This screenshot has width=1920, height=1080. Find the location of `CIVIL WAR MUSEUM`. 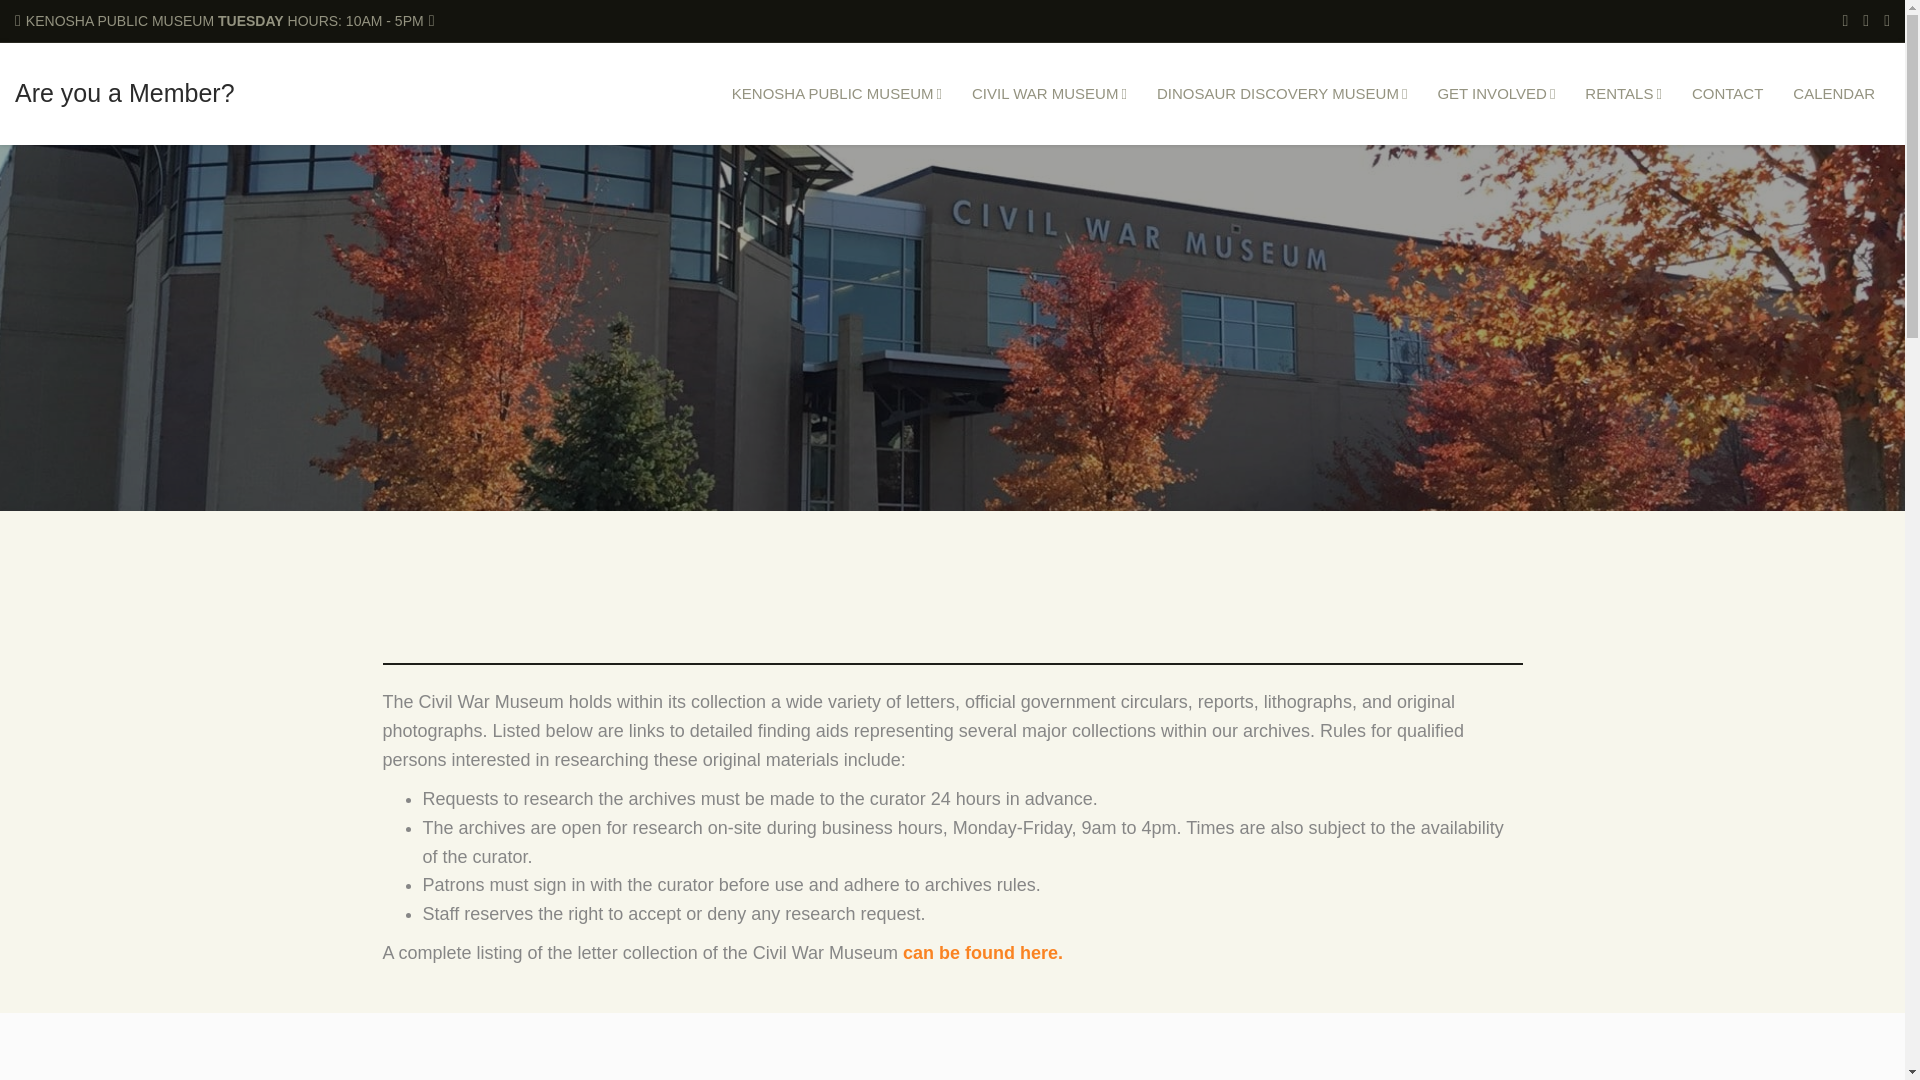

CIVIL WAR MUSEUM is located at coordinates (1049, 94).